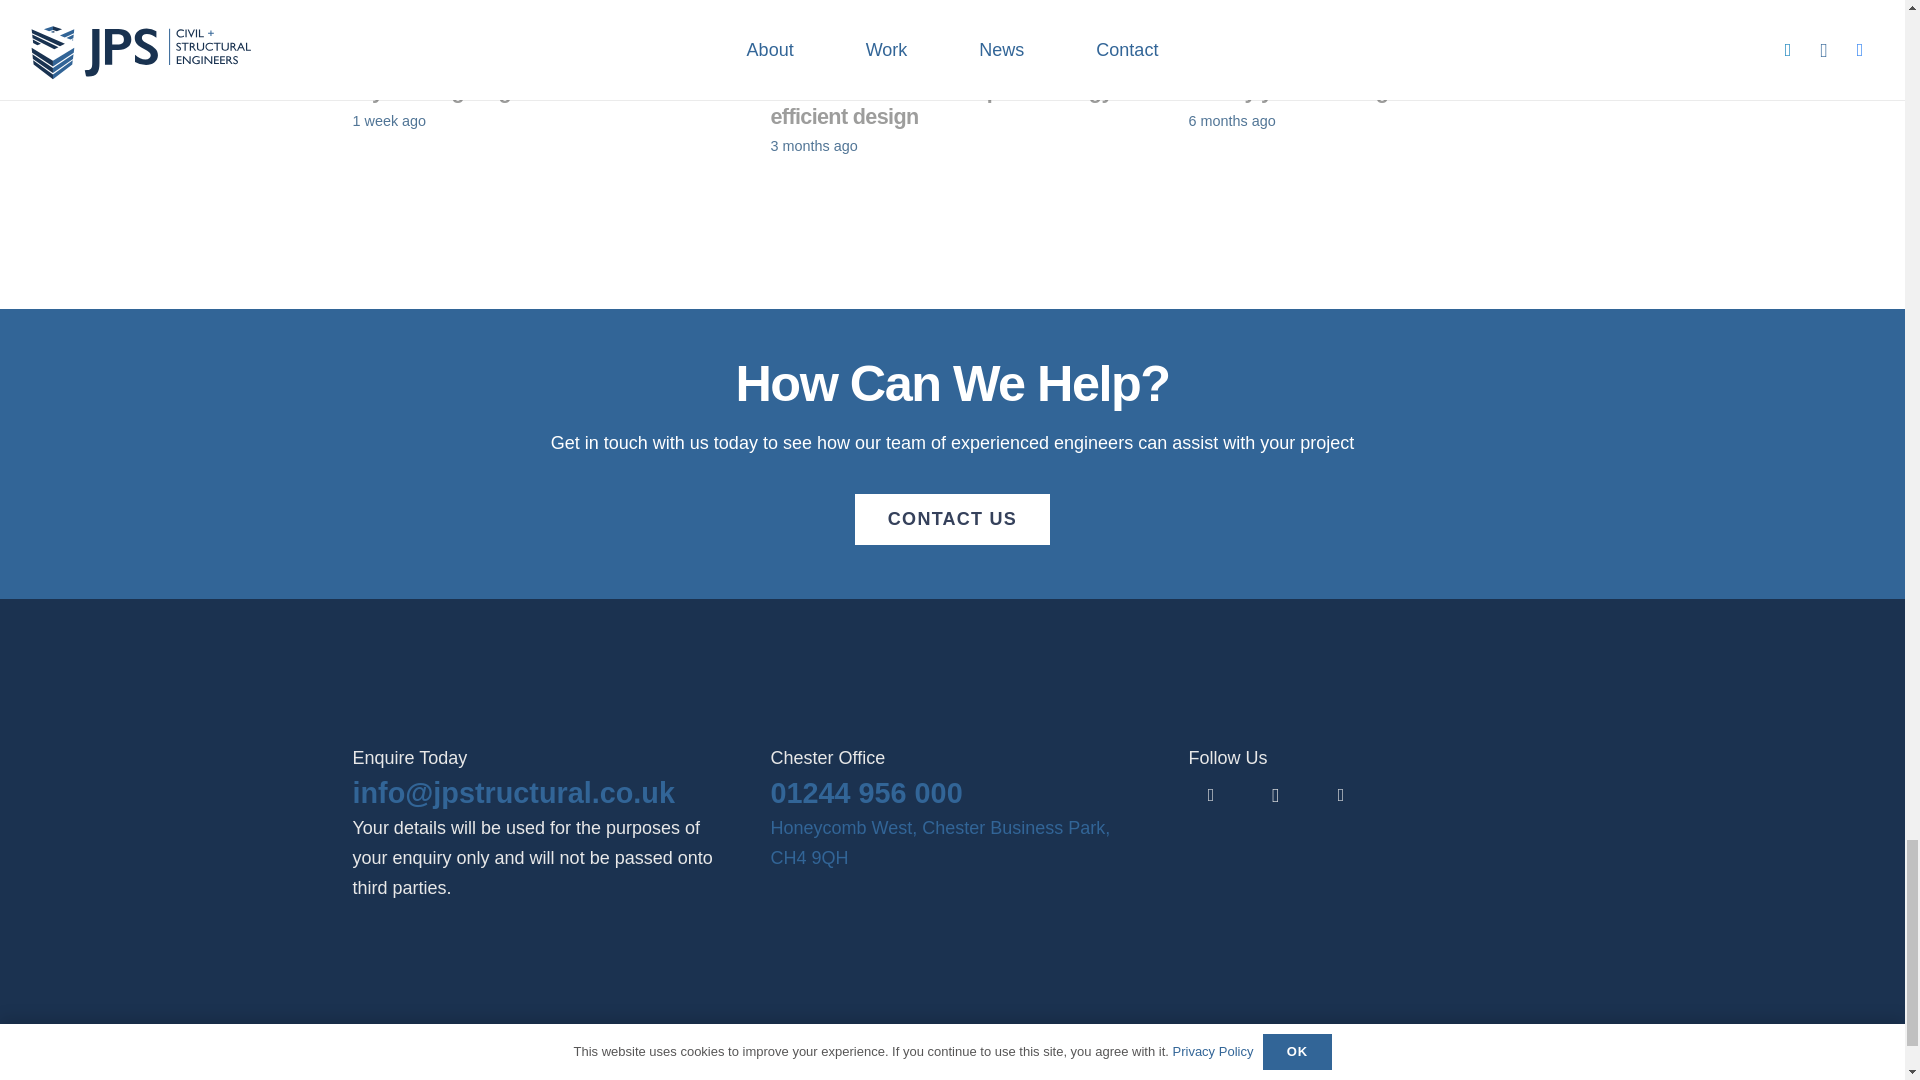 Image resolution: width=1920 pixels, height=1080 pixels. What do you see at coordinates (951, 518) in the screenshot?
I see `CONTACT US` at bounding box center [951, 518].